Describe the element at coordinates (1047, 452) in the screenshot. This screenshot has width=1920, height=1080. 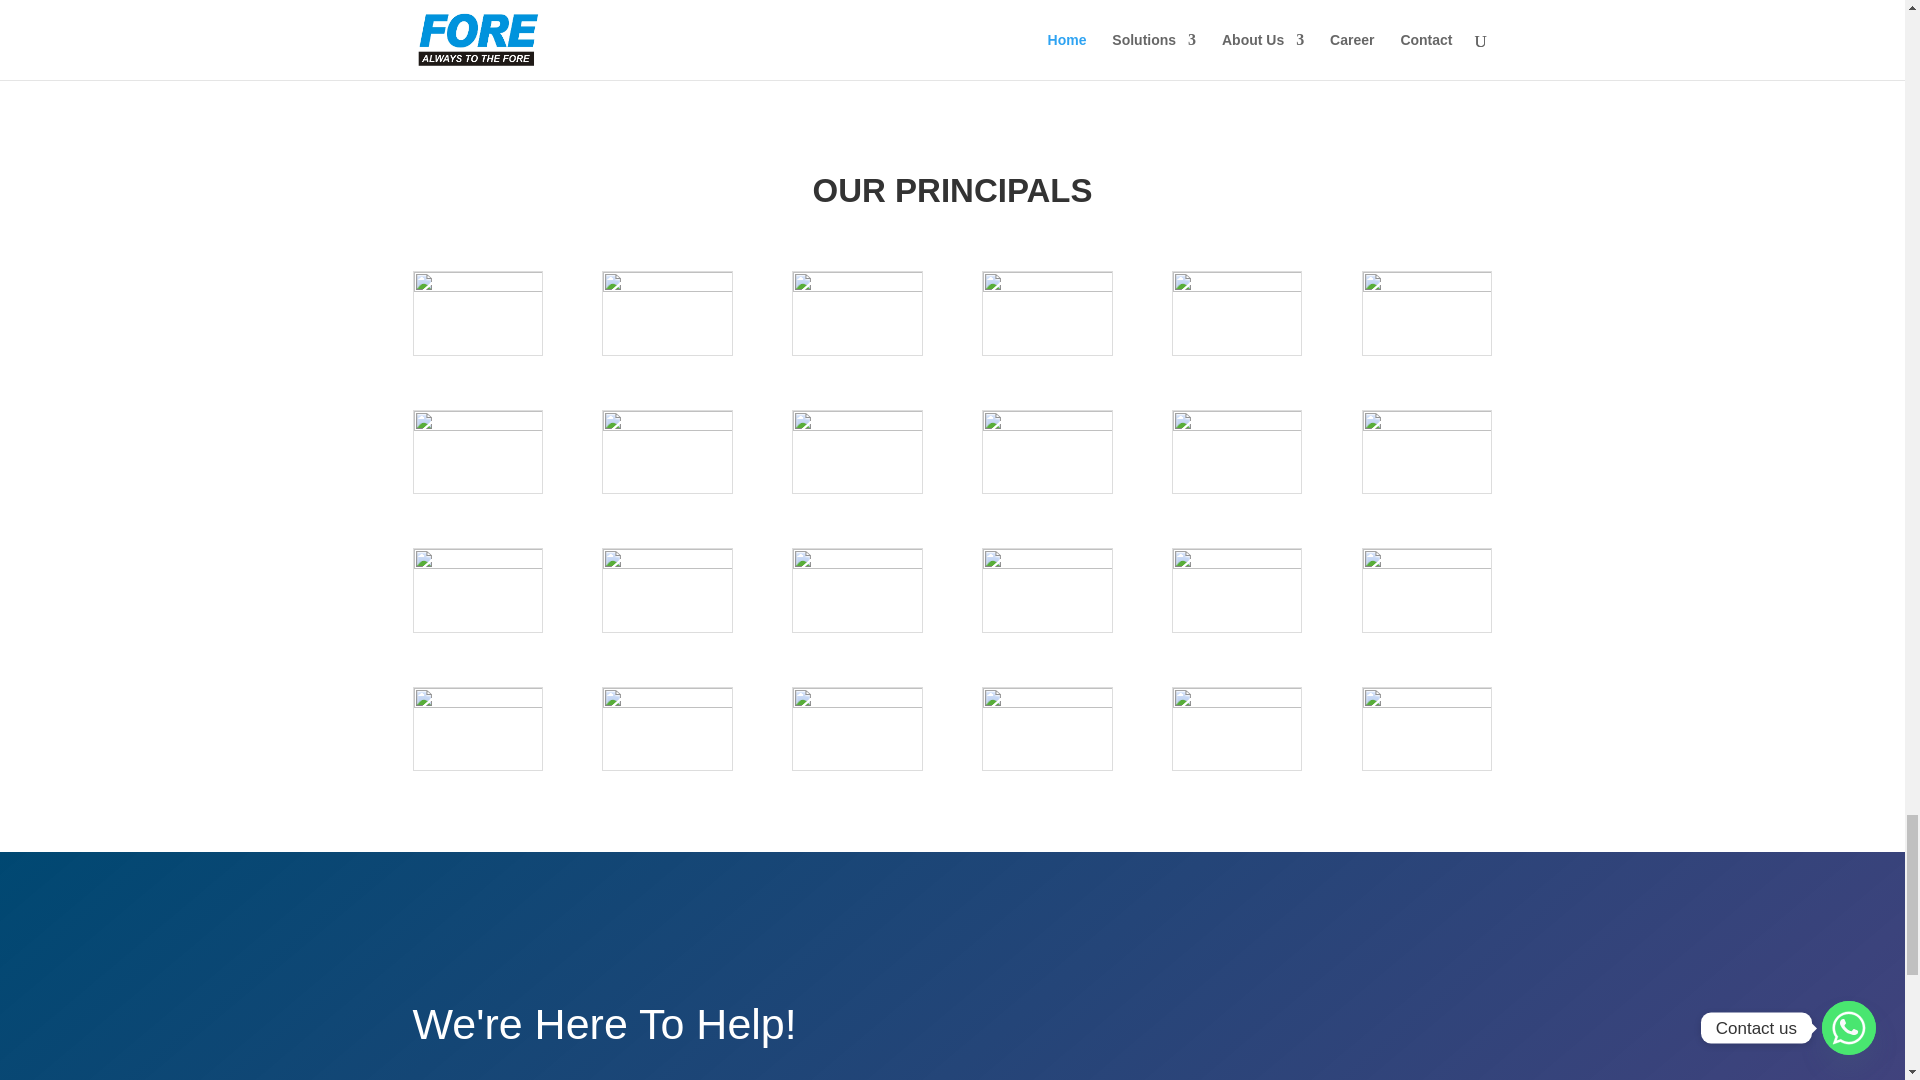
I see `Fortinet` at that location.